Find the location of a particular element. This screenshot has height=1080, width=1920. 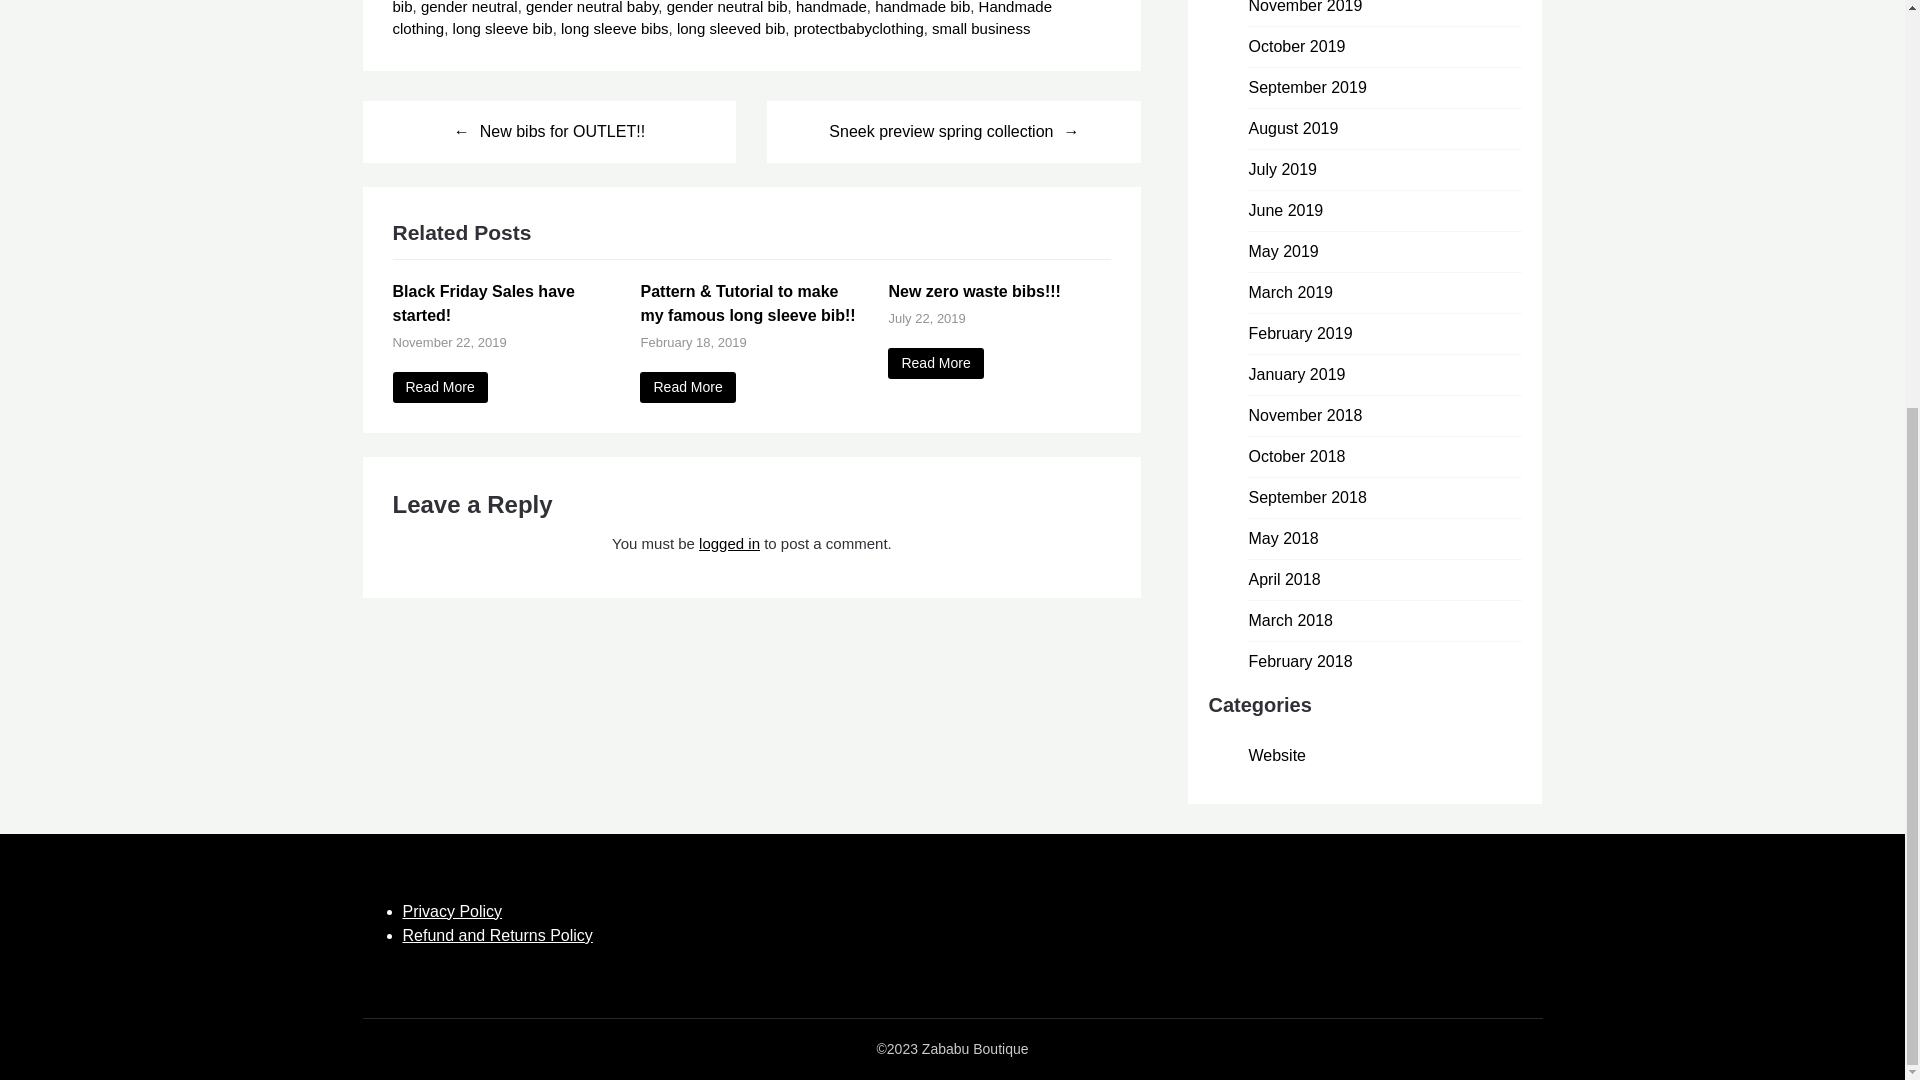

protectbabyclothing is located at coordinates (858, 28).